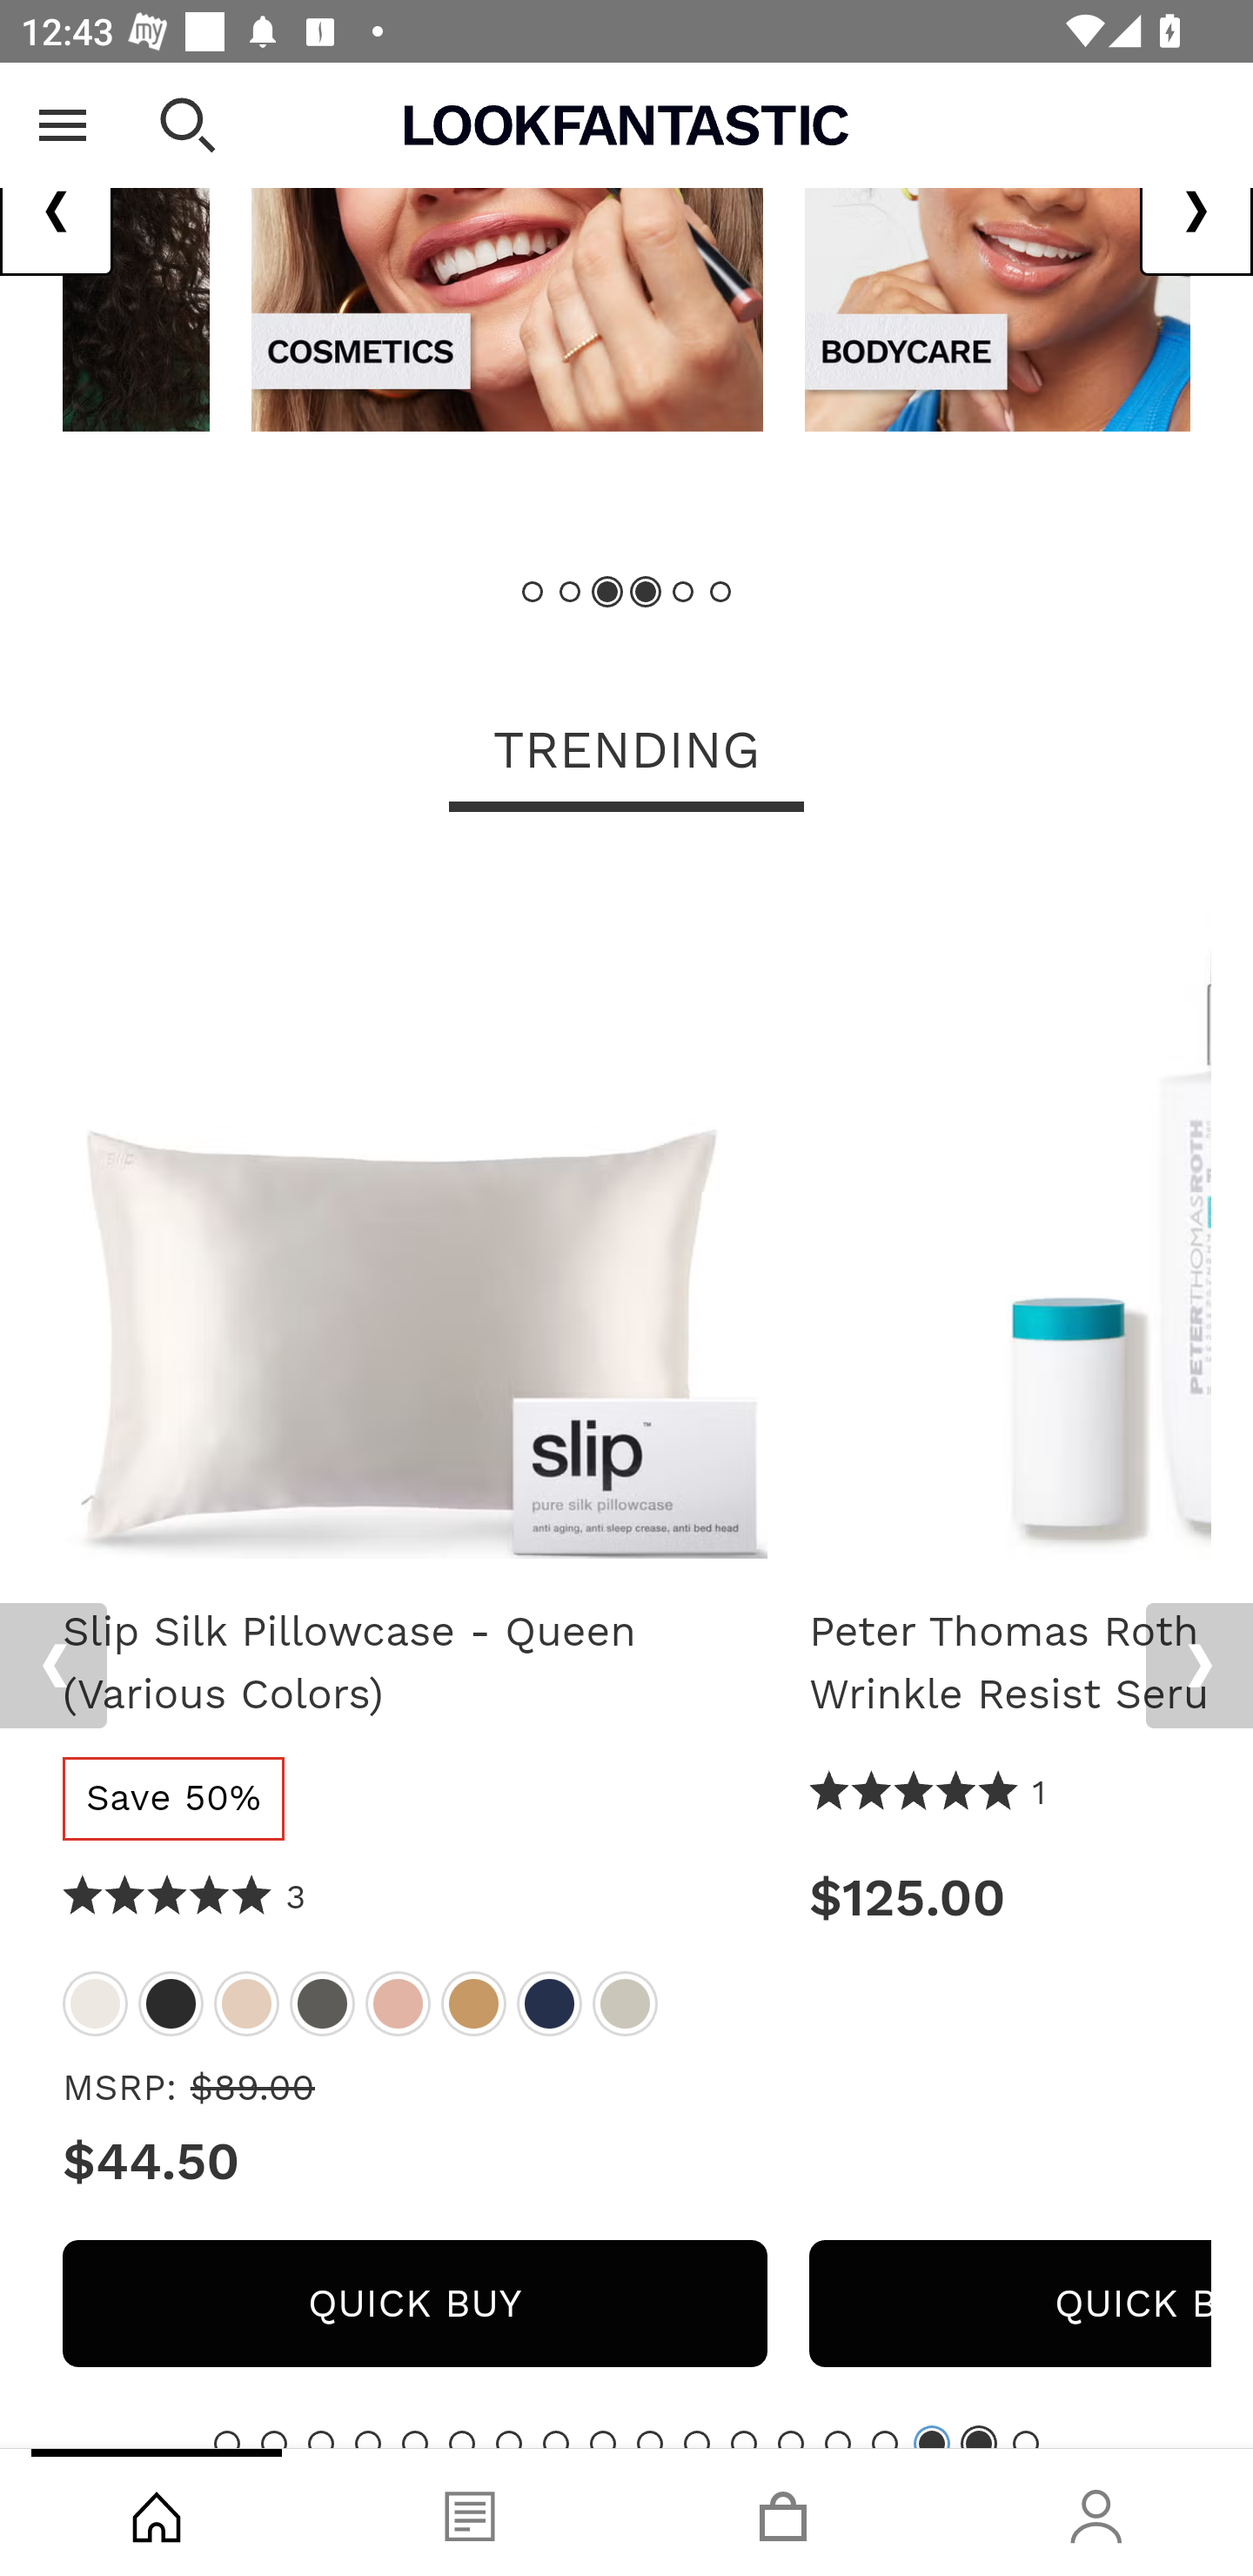 This screenshot has width=1253, height=2576. Describe the element at coordinates (367, 2440) in the screenshot. I see `Slide 4` at that location.